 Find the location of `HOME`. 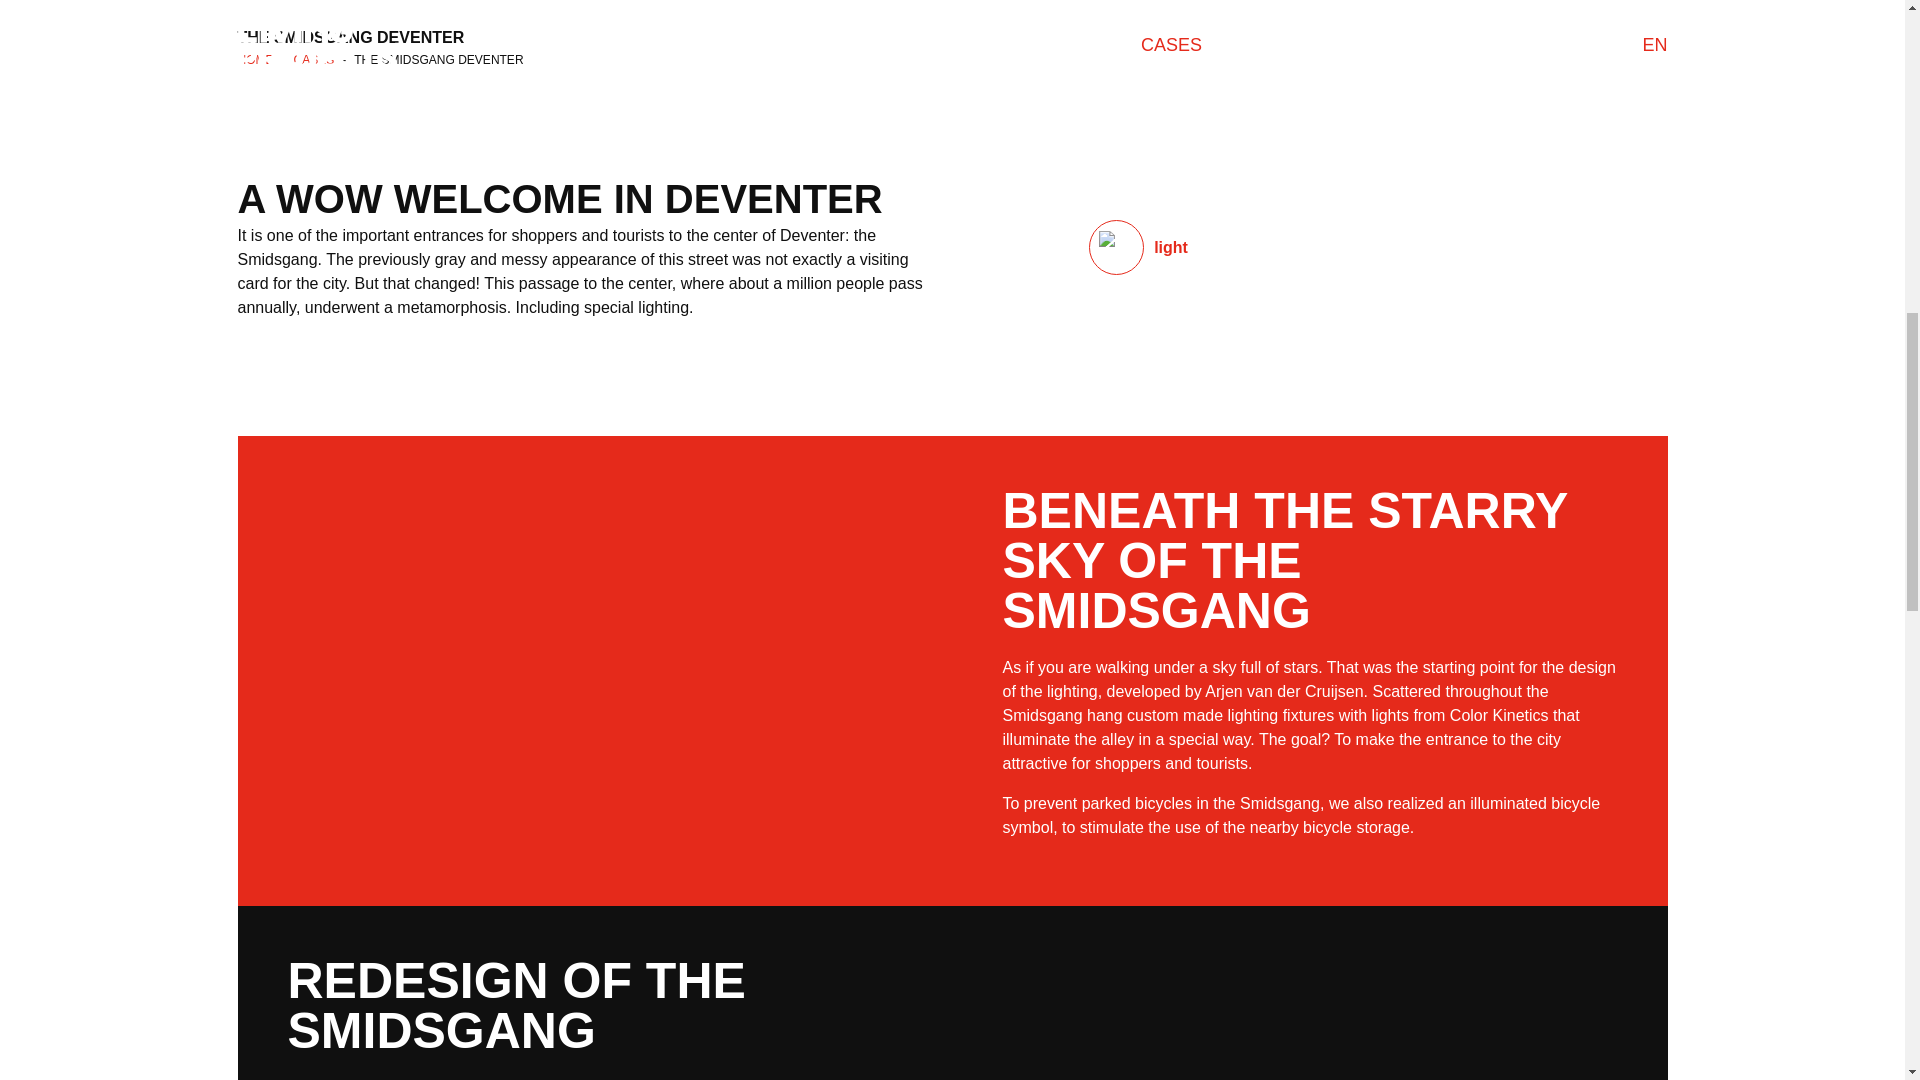

HOME is located at coordinates (256, 59).